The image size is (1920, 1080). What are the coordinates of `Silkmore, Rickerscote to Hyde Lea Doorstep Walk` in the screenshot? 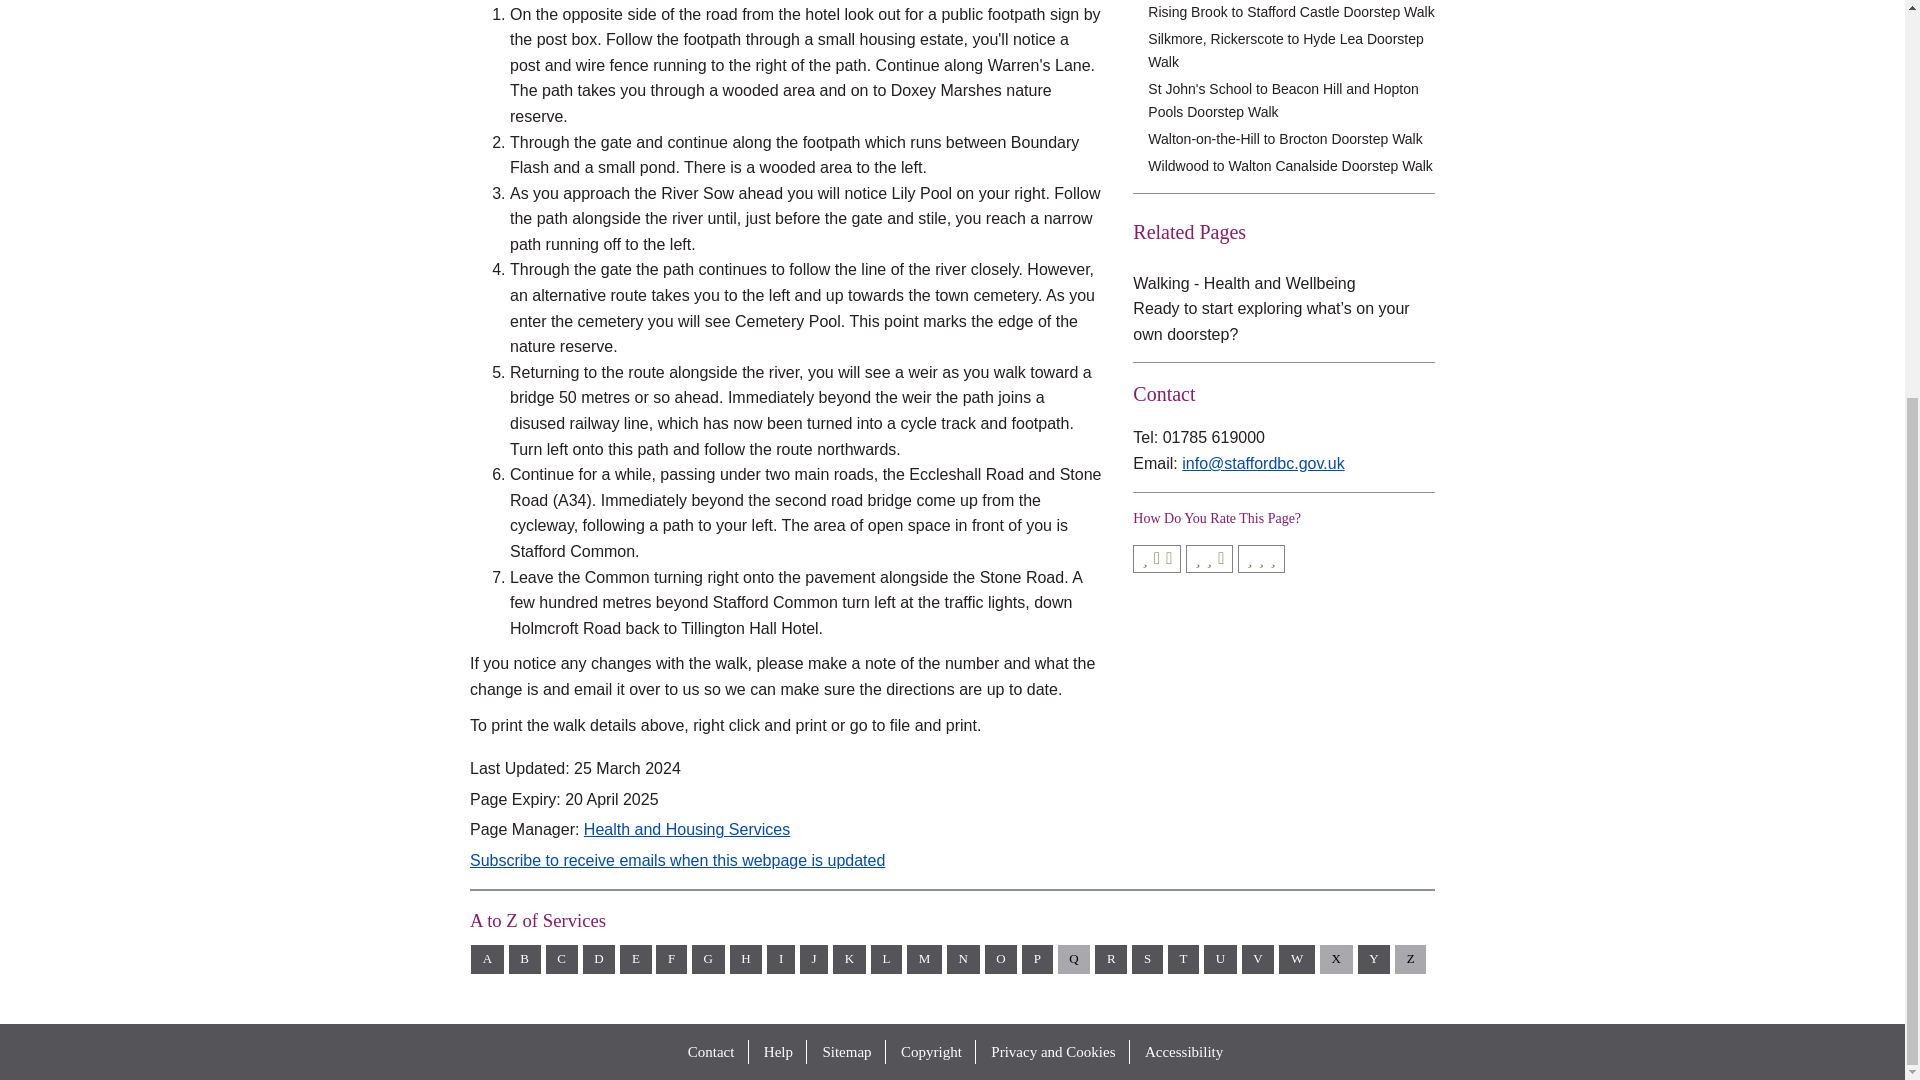 It's located at (1291, 50).